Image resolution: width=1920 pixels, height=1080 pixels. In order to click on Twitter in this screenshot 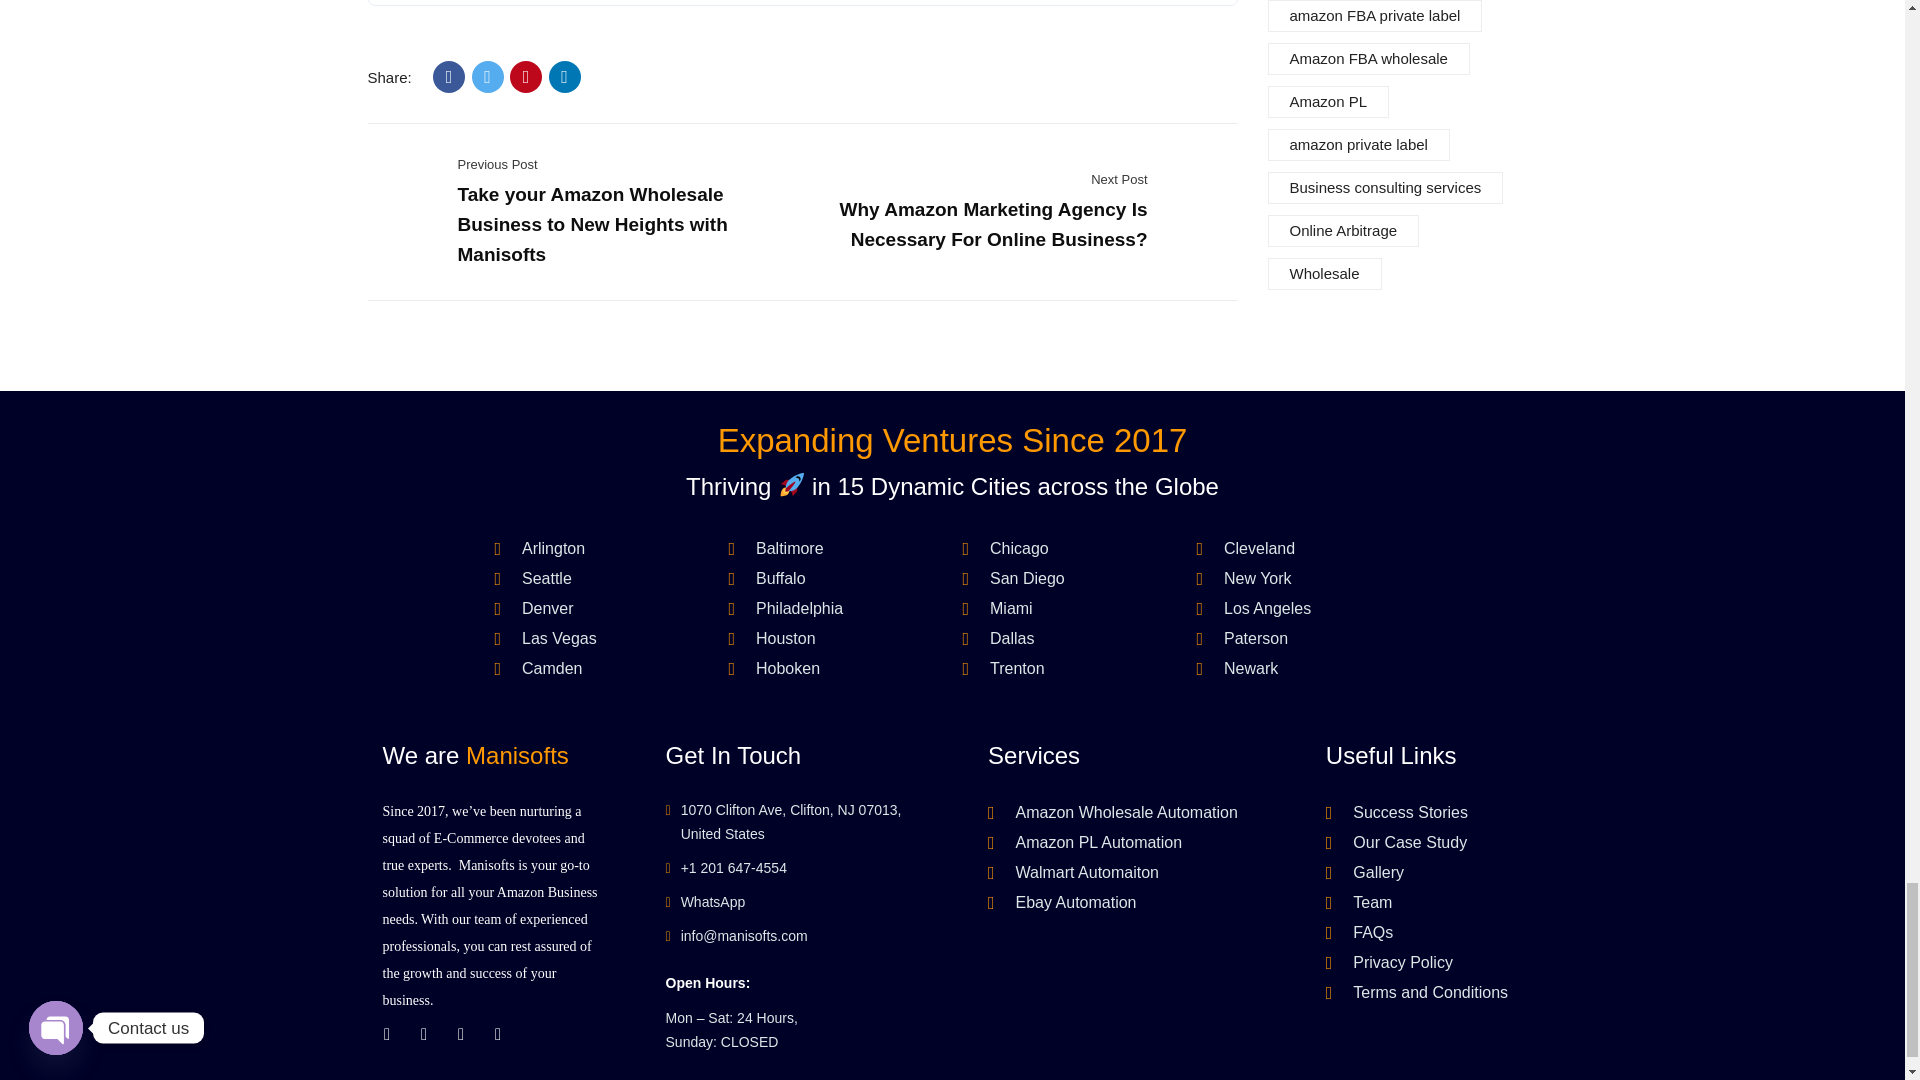, I will do `click(488, 76)`.